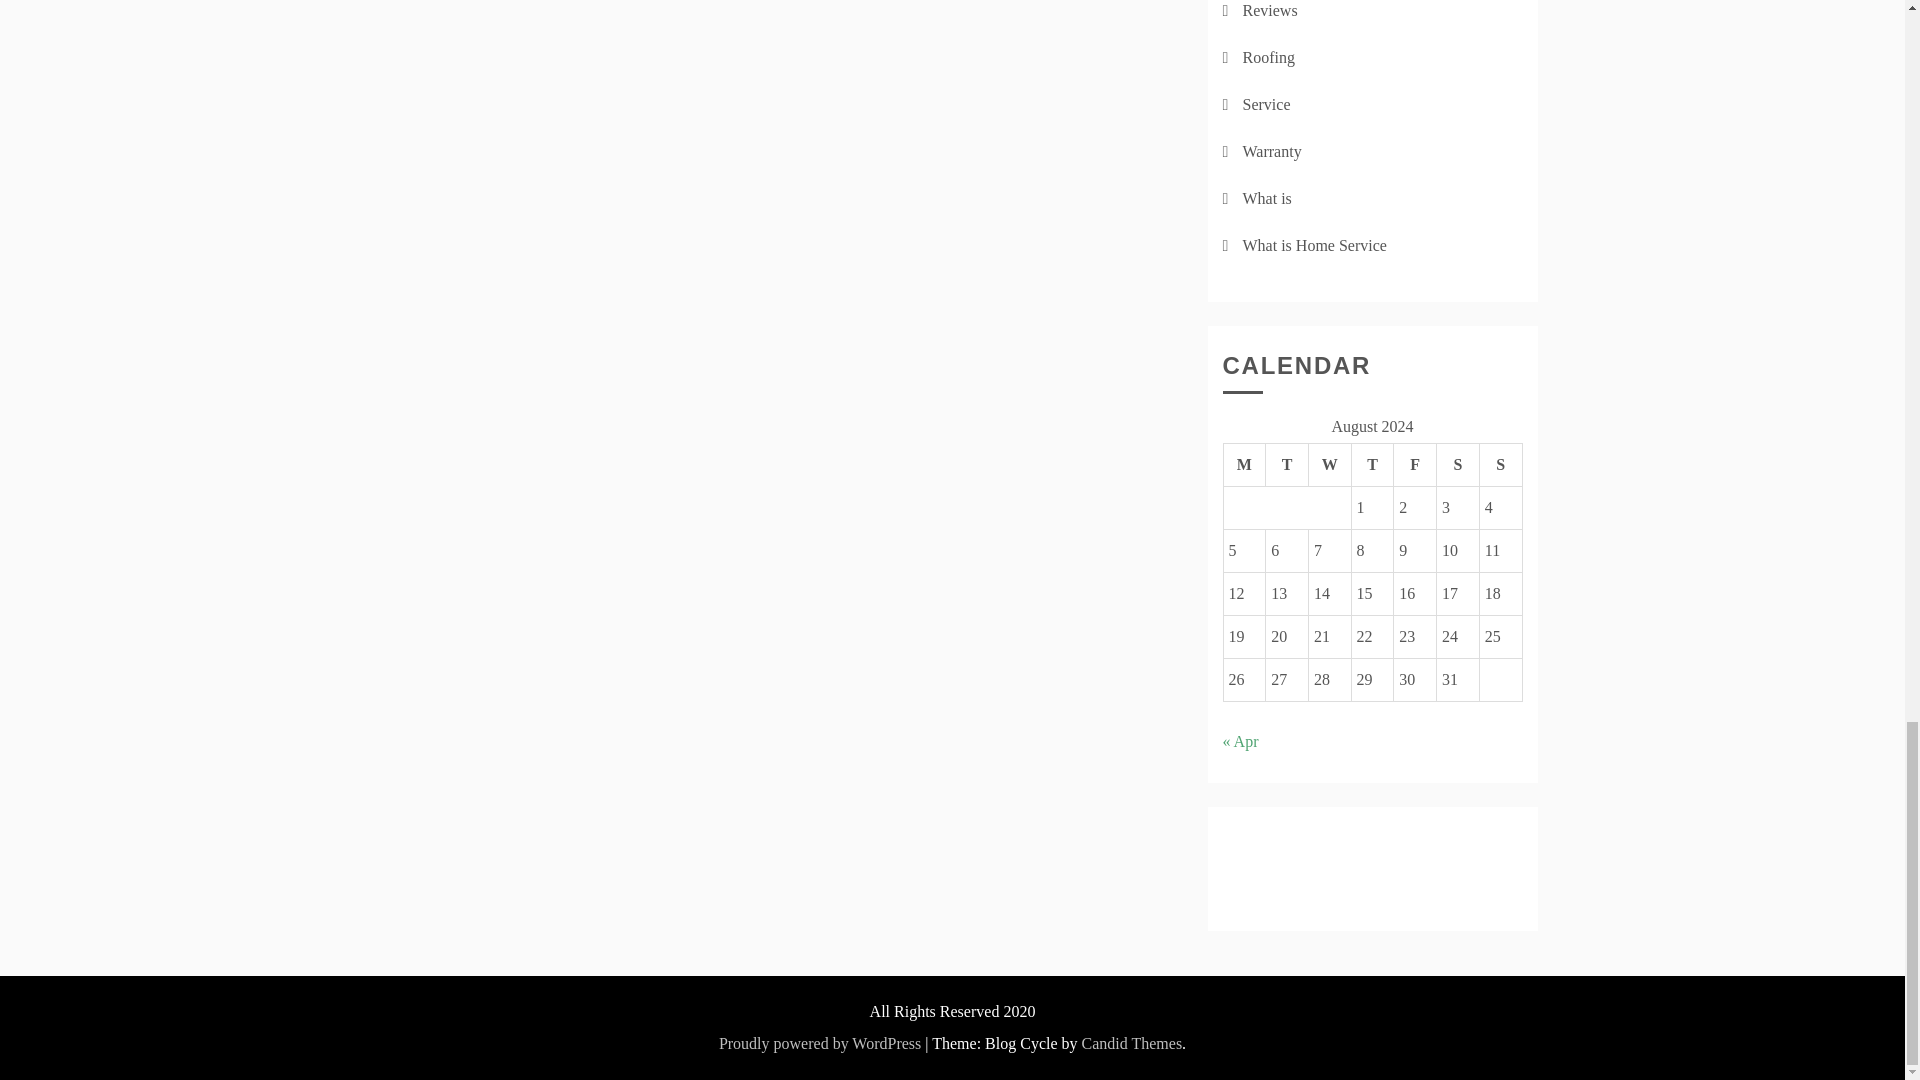 The height and width of the screenshot is (1080, 1920). I want to click on Sunday, so click(1500, 464).